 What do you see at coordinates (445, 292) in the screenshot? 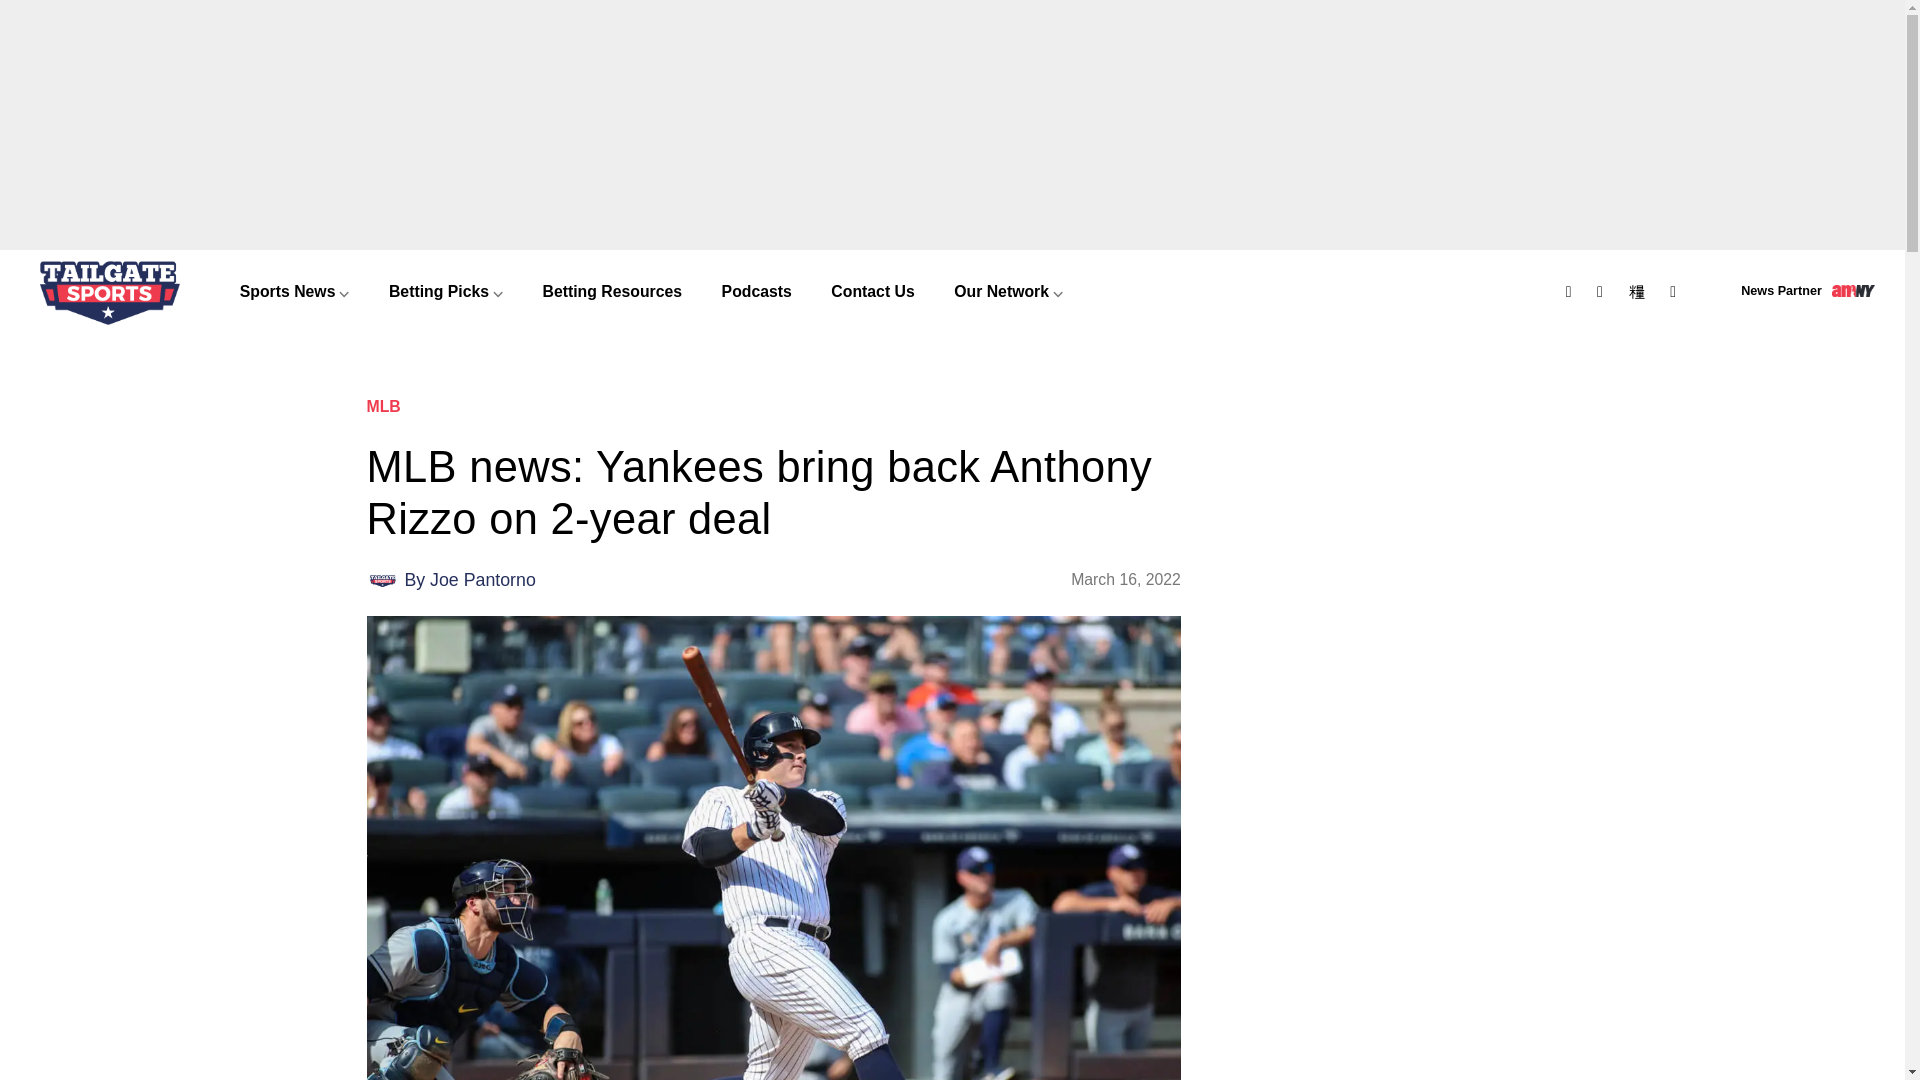
I see `Betting Picks` at bounding box center [445, 292].